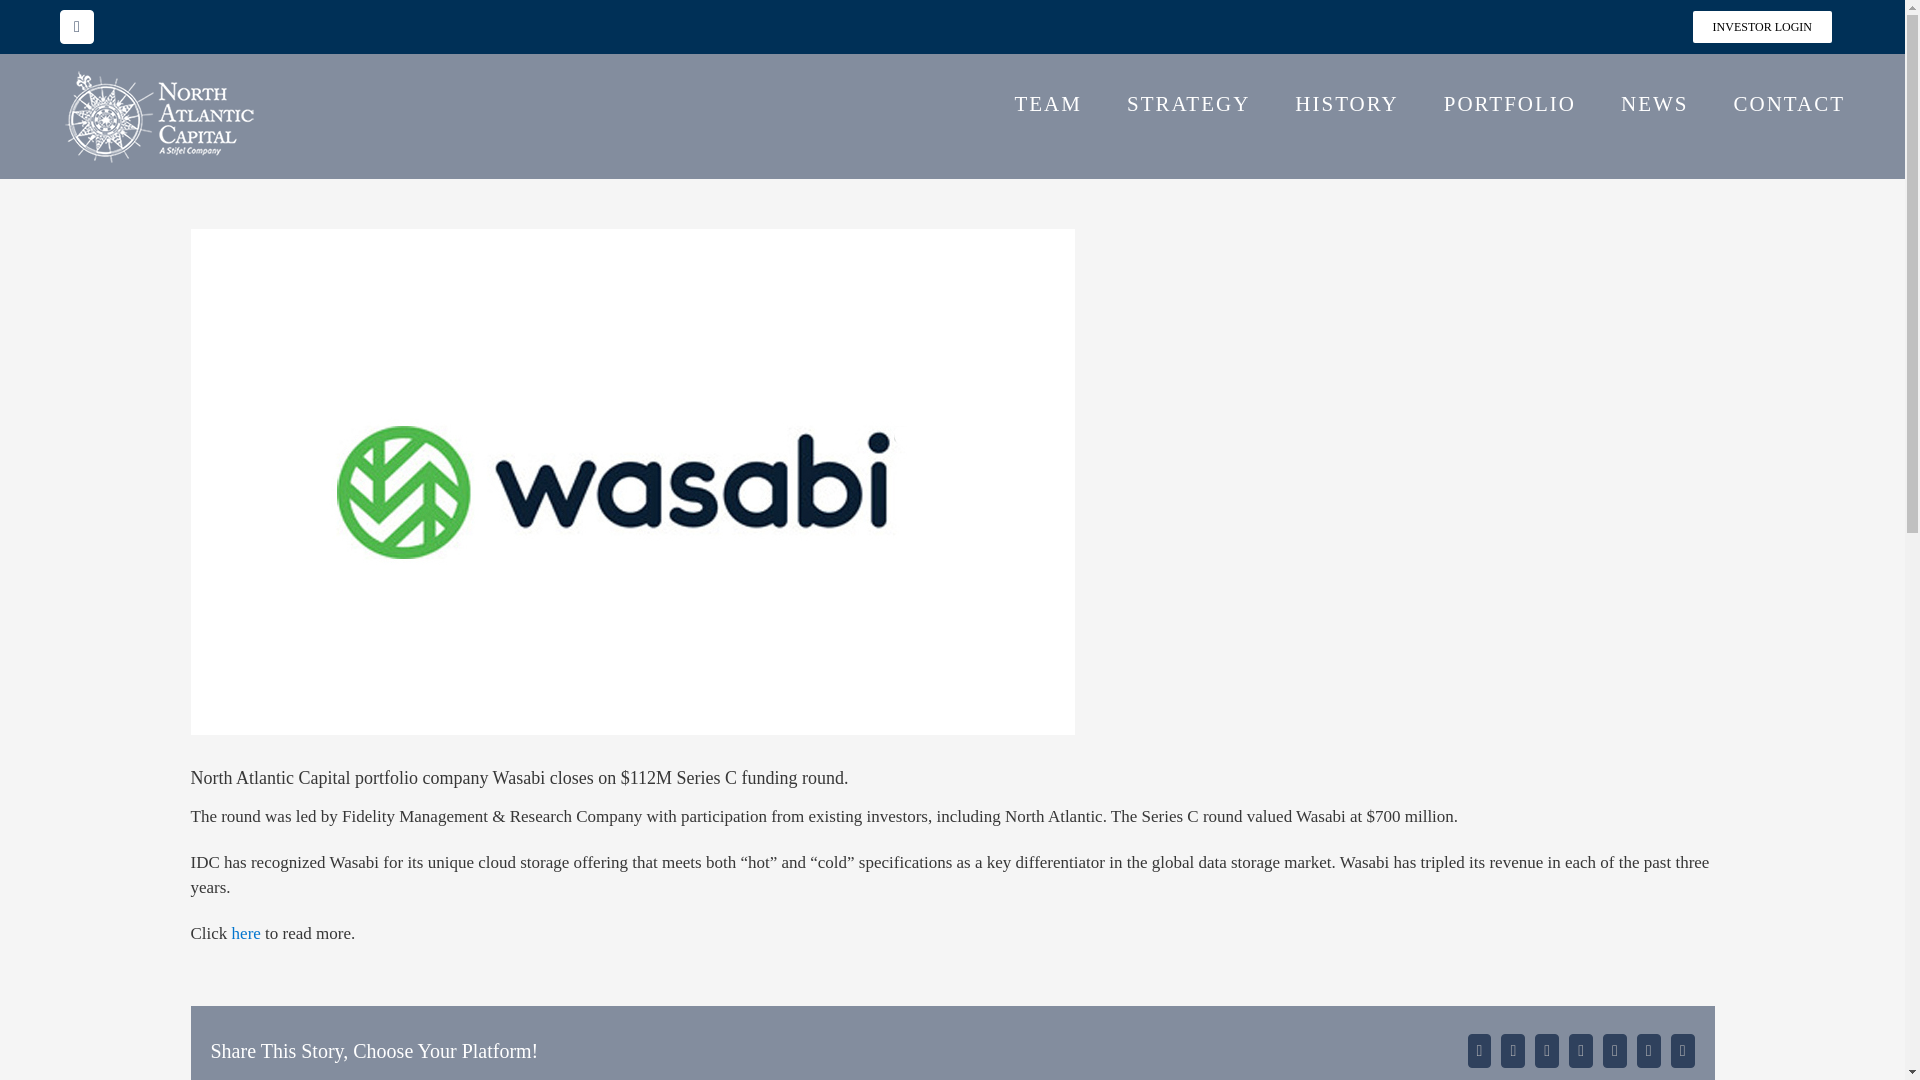 Image resolution: width=1920 pixels, height=1080 pixels. What do you see at coordinates (246, 933) in the screenshot?
I see `here` at bounding box center [246, 933].